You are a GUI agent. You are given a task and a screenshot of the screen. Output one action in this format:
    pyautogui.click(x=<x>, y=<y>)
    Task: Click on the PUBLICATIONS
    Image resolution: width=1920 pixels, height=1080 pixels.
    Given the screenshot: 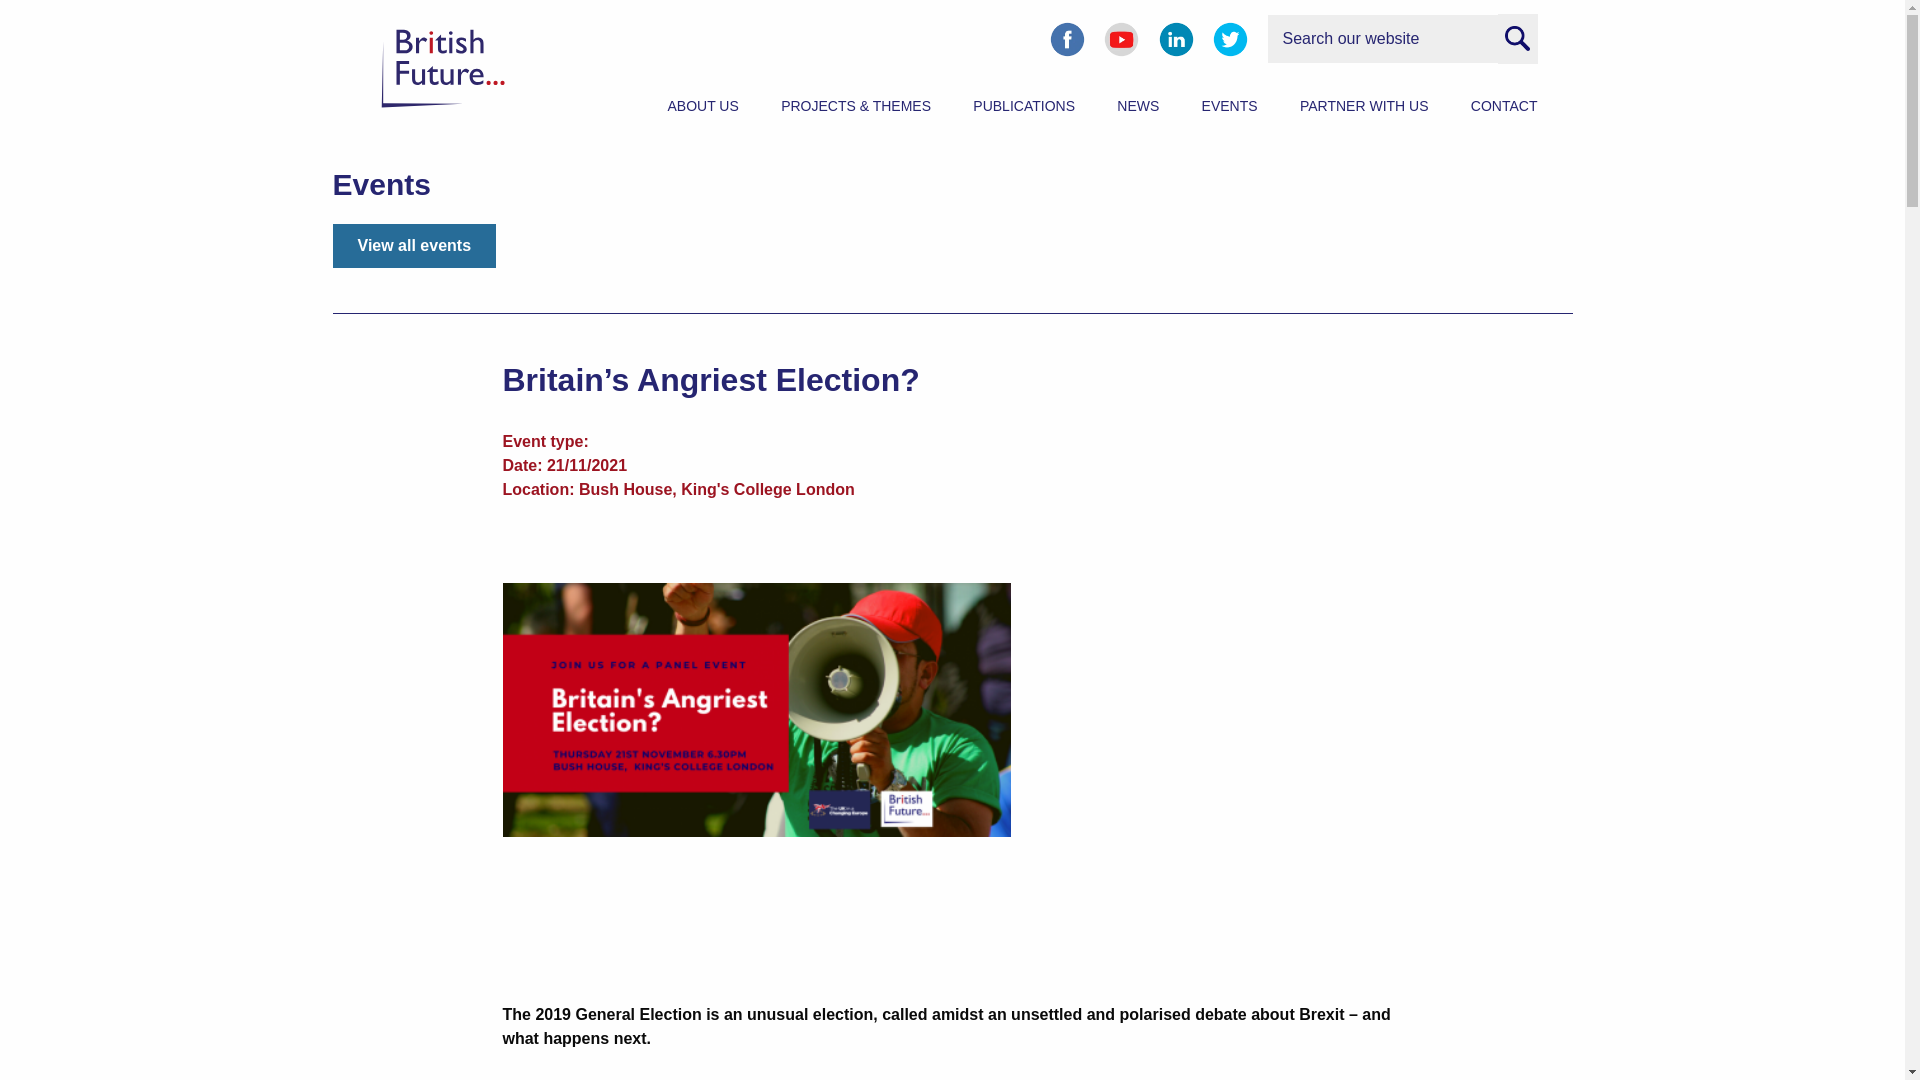 What is the action you would take?
    pyautogui.click(x=1024, y=106)
    